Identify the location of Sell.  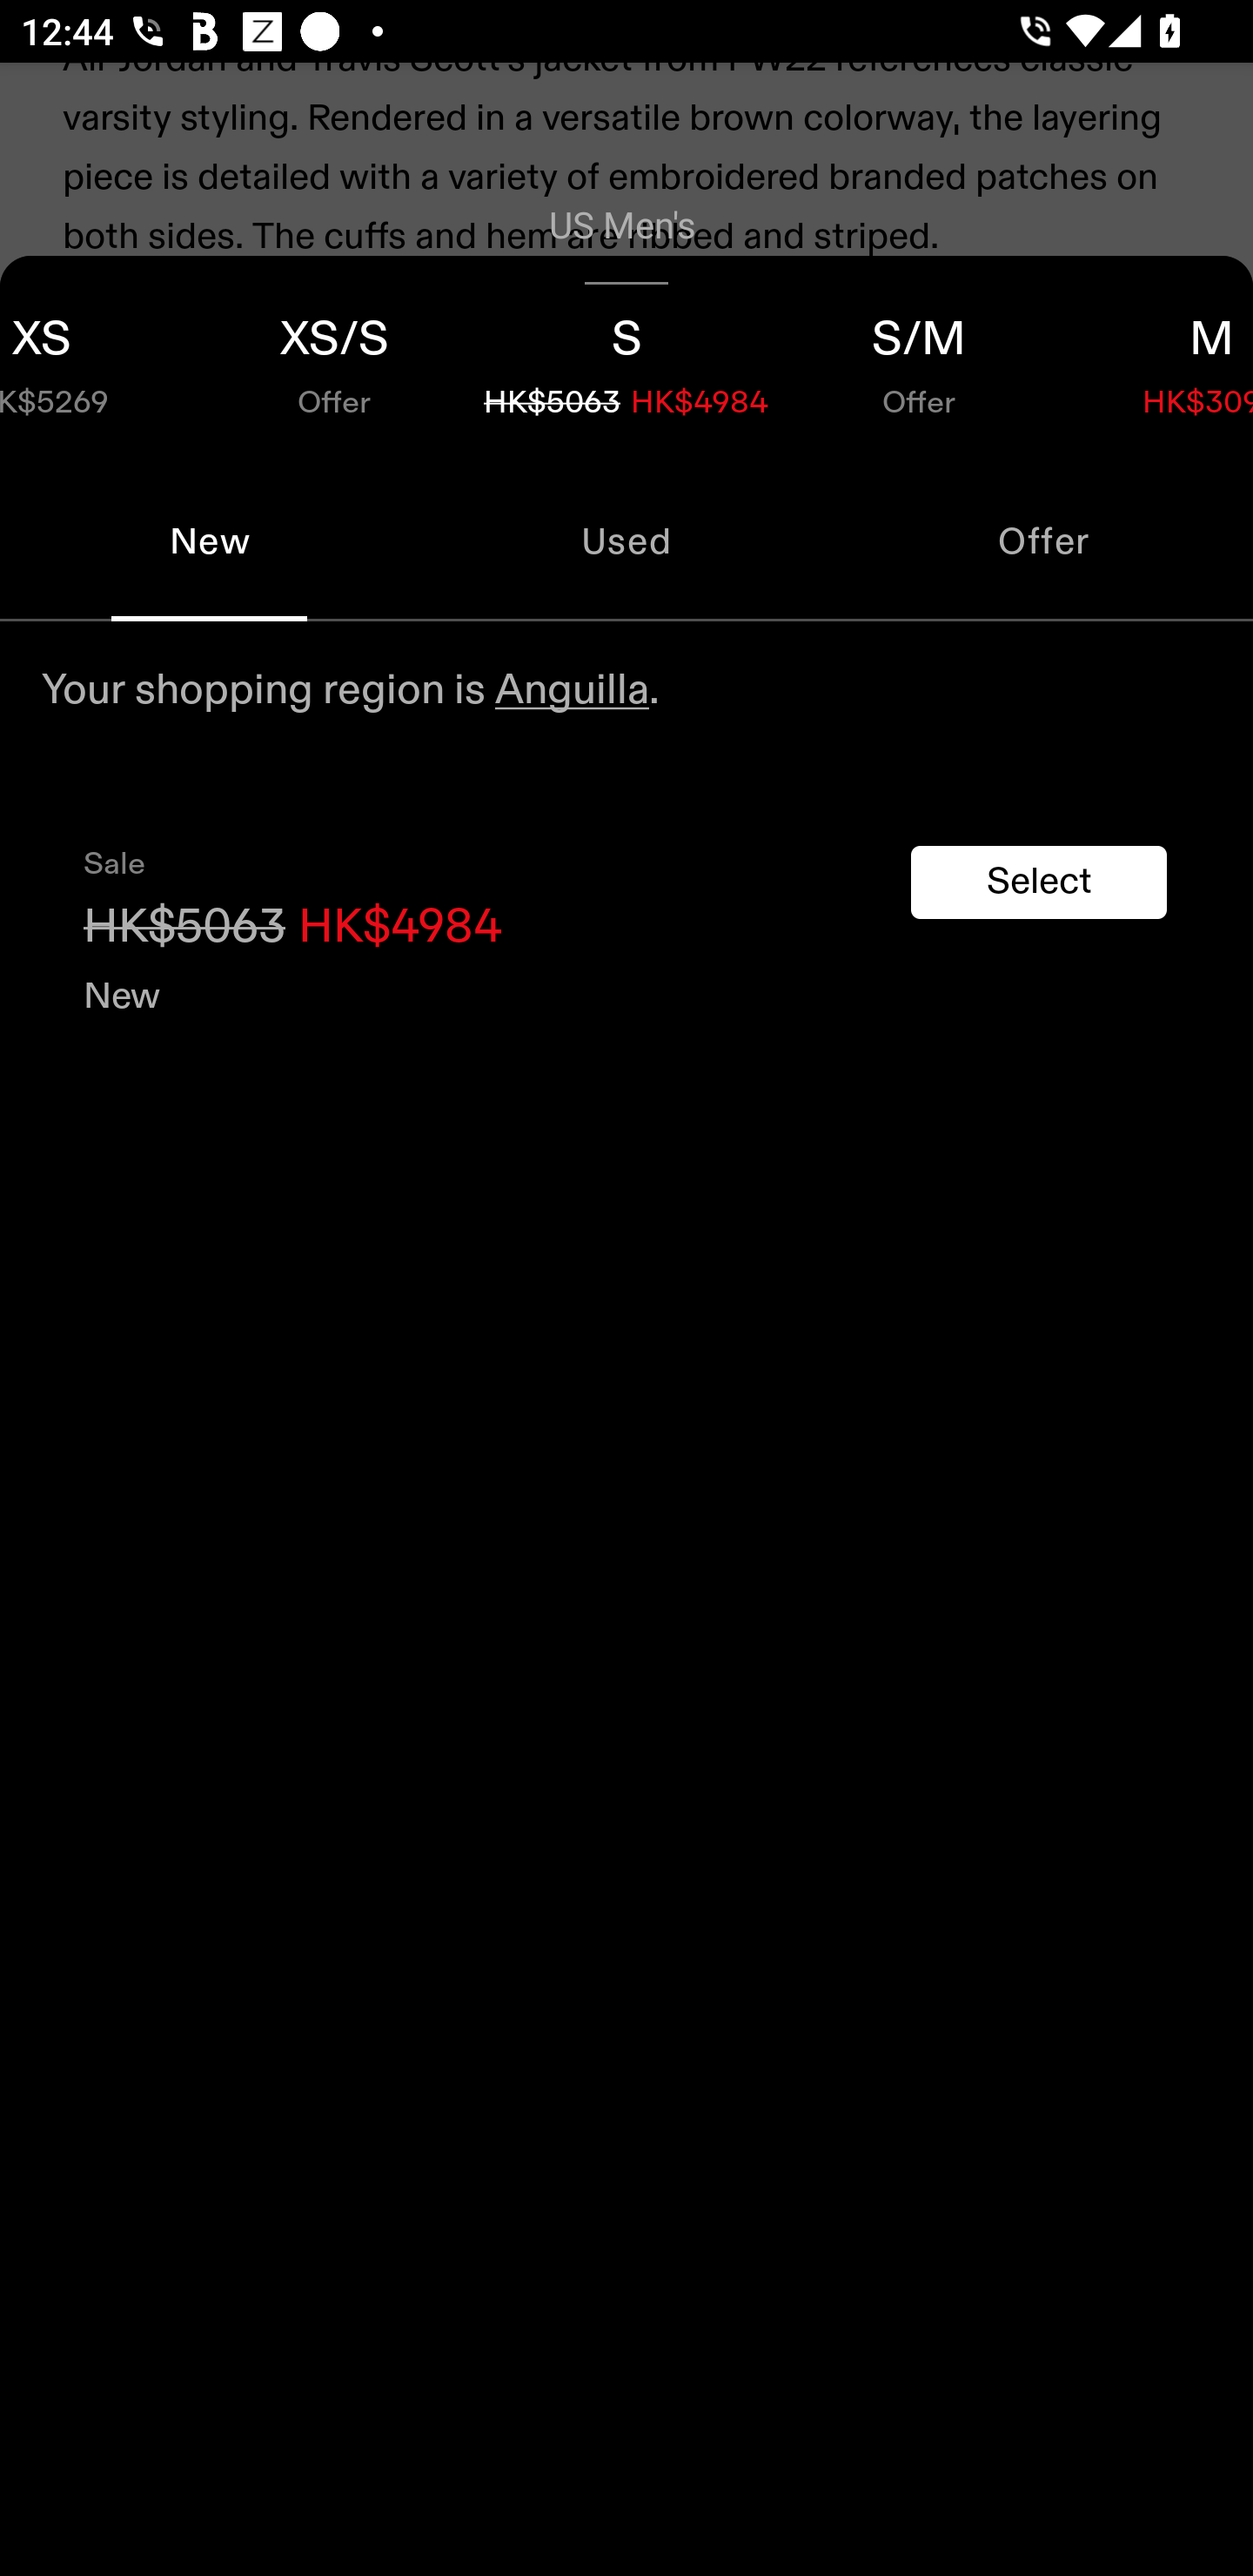
(251, 594).